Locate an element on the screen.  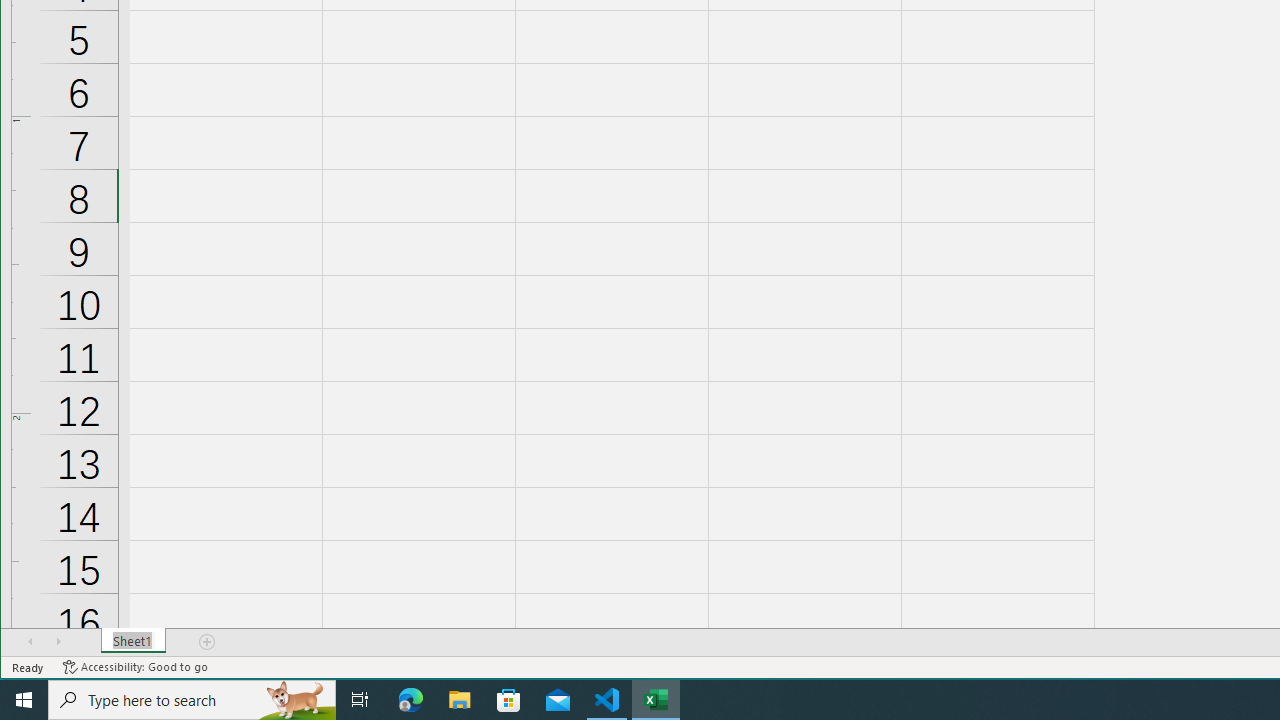
Excel - 1 running window is located at coordinates (656, 700).